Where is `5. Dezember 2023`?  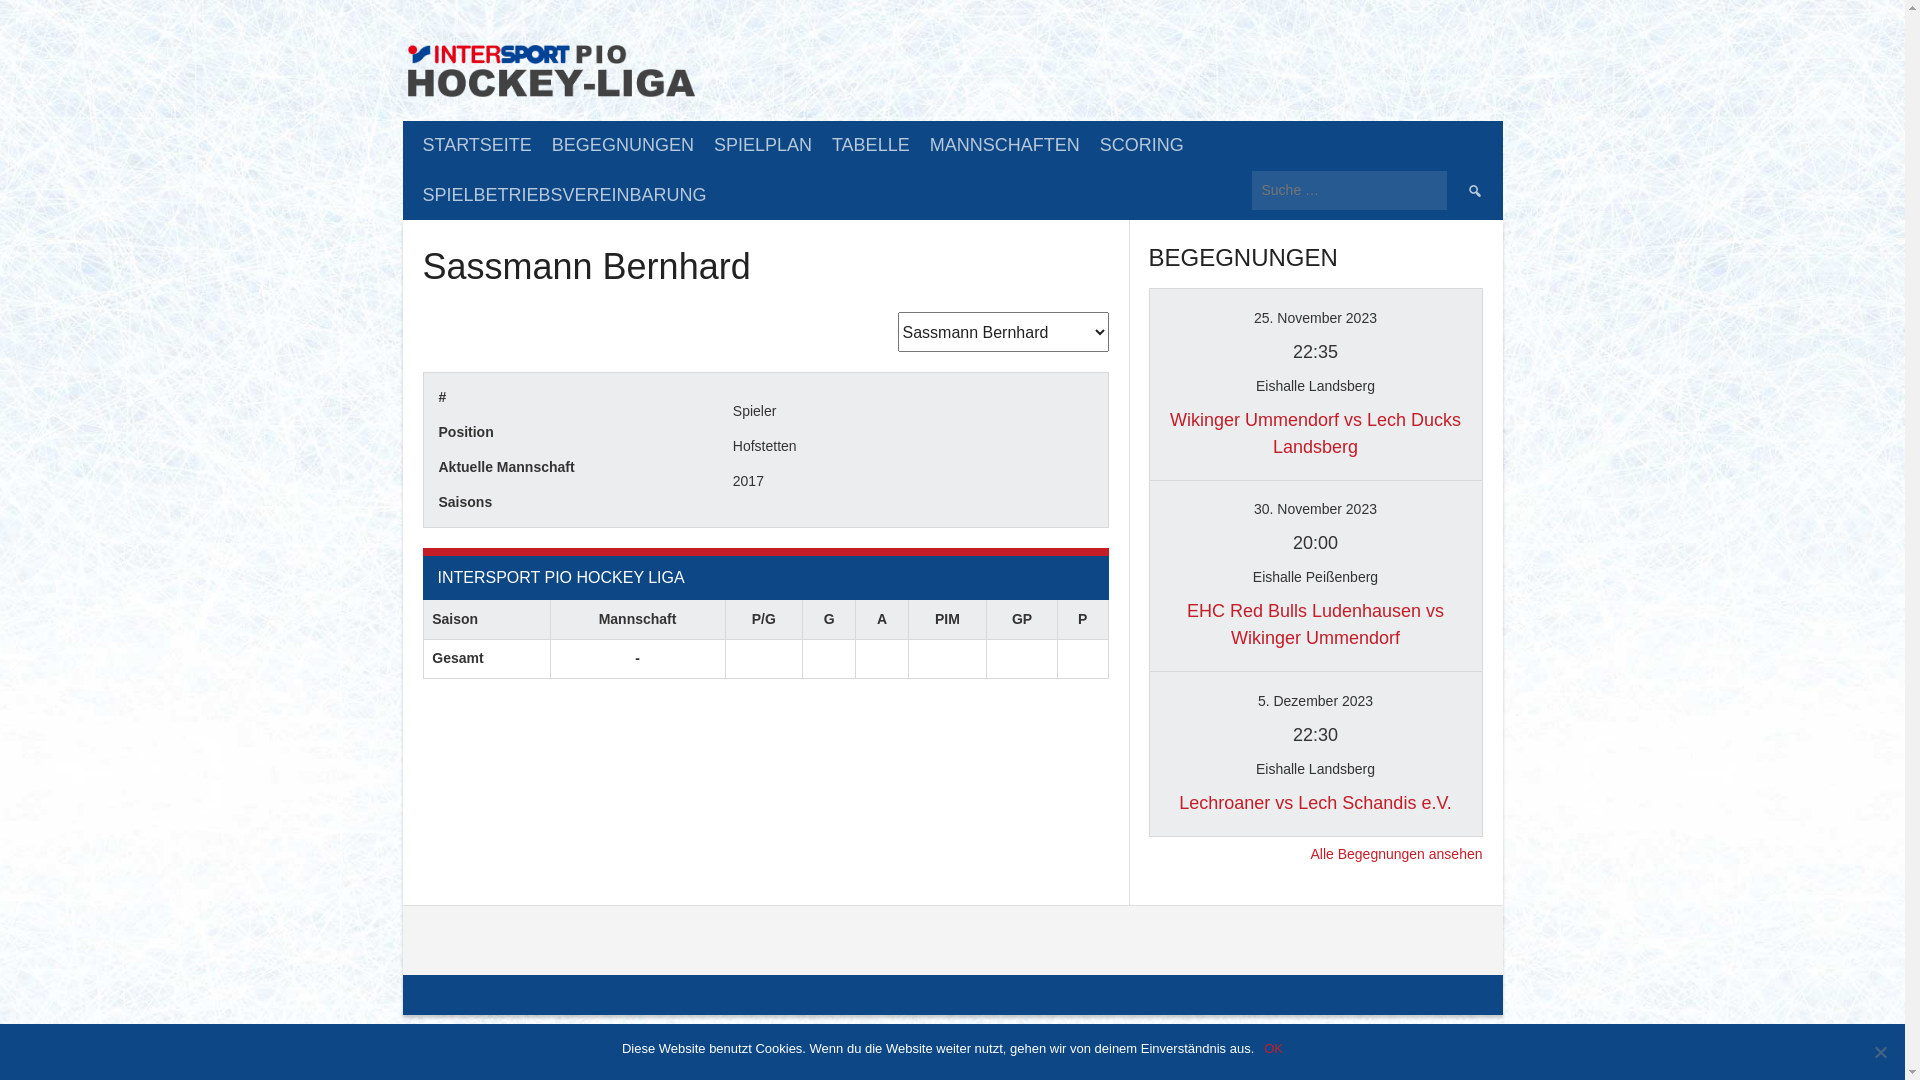
5. Dezember 2023 is located at coordinates (1316, 701).